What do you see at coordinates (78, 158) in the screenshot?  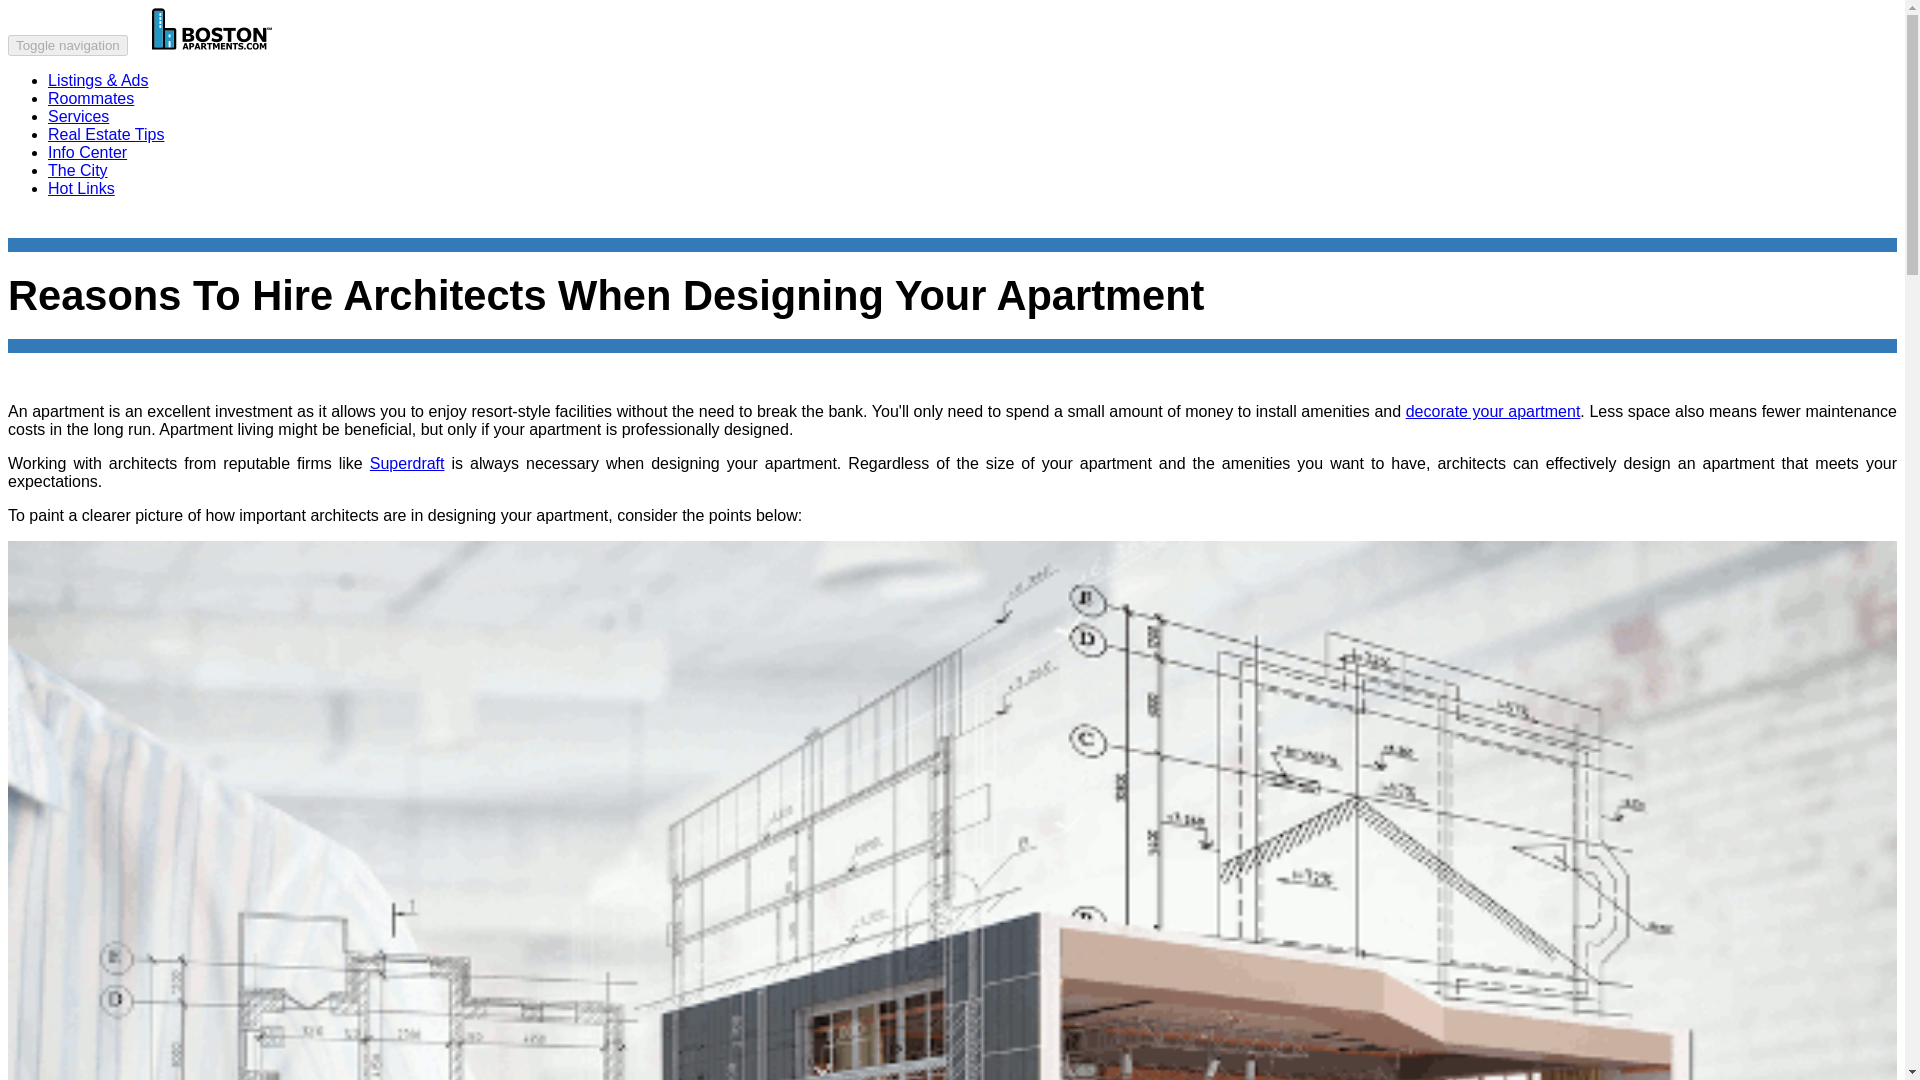 I see `The City` at bounding box center [78, 158].